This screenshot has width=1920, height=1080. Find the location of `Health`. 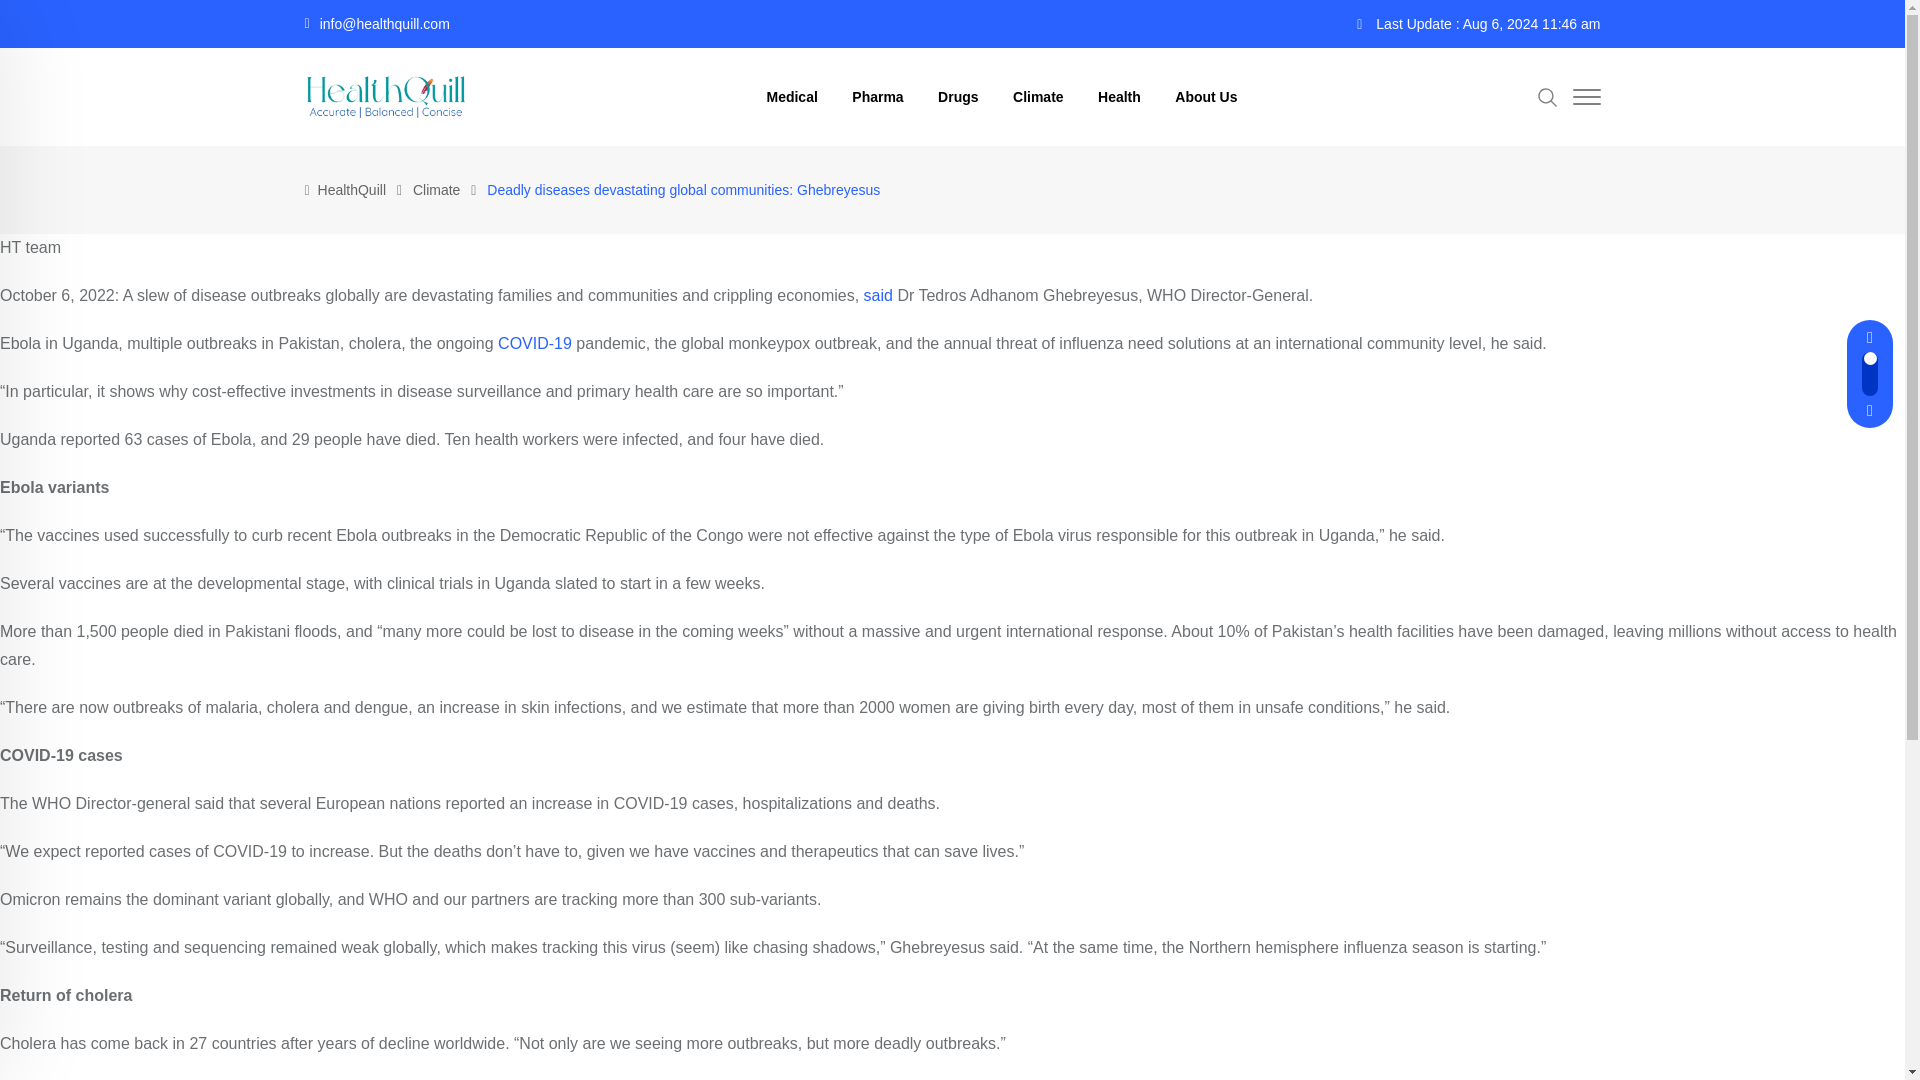

Health is located at coordinates (1158, 892).